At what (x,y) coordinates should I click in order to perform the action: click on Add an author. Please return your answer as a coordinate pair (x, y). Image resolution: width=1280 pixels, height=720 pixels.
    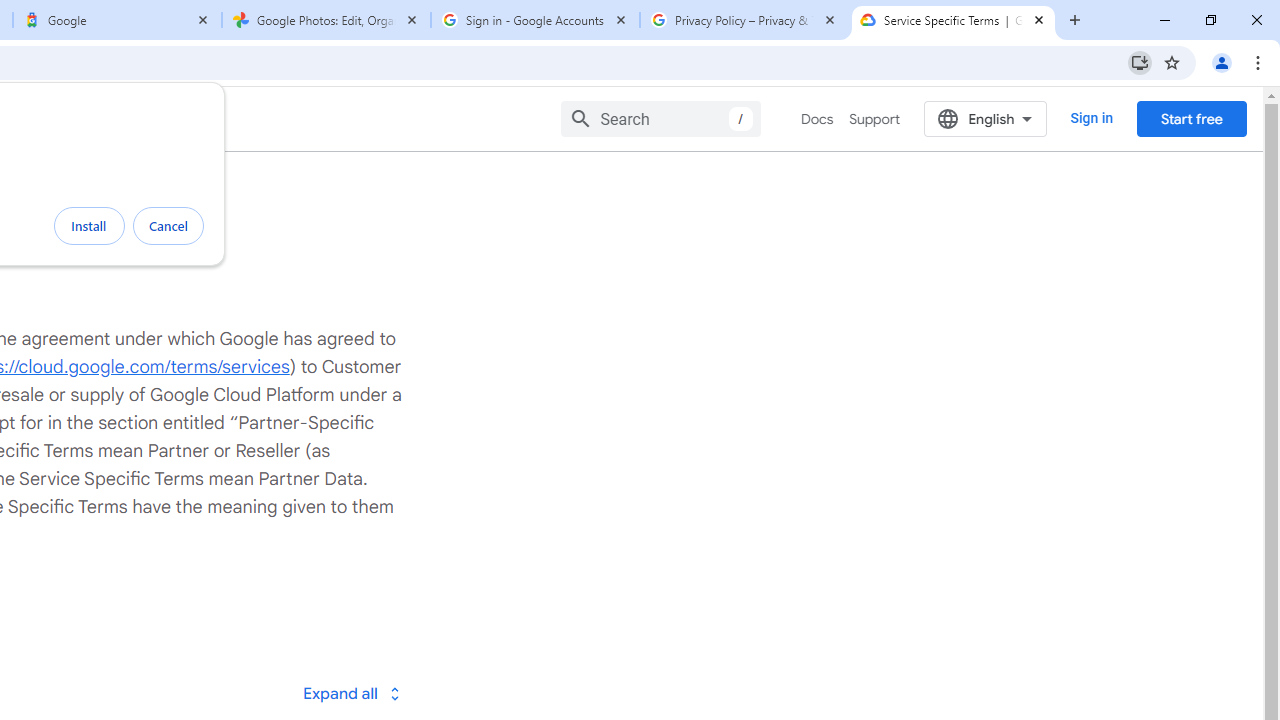
    Looking at the image, I should click on (142, 684).